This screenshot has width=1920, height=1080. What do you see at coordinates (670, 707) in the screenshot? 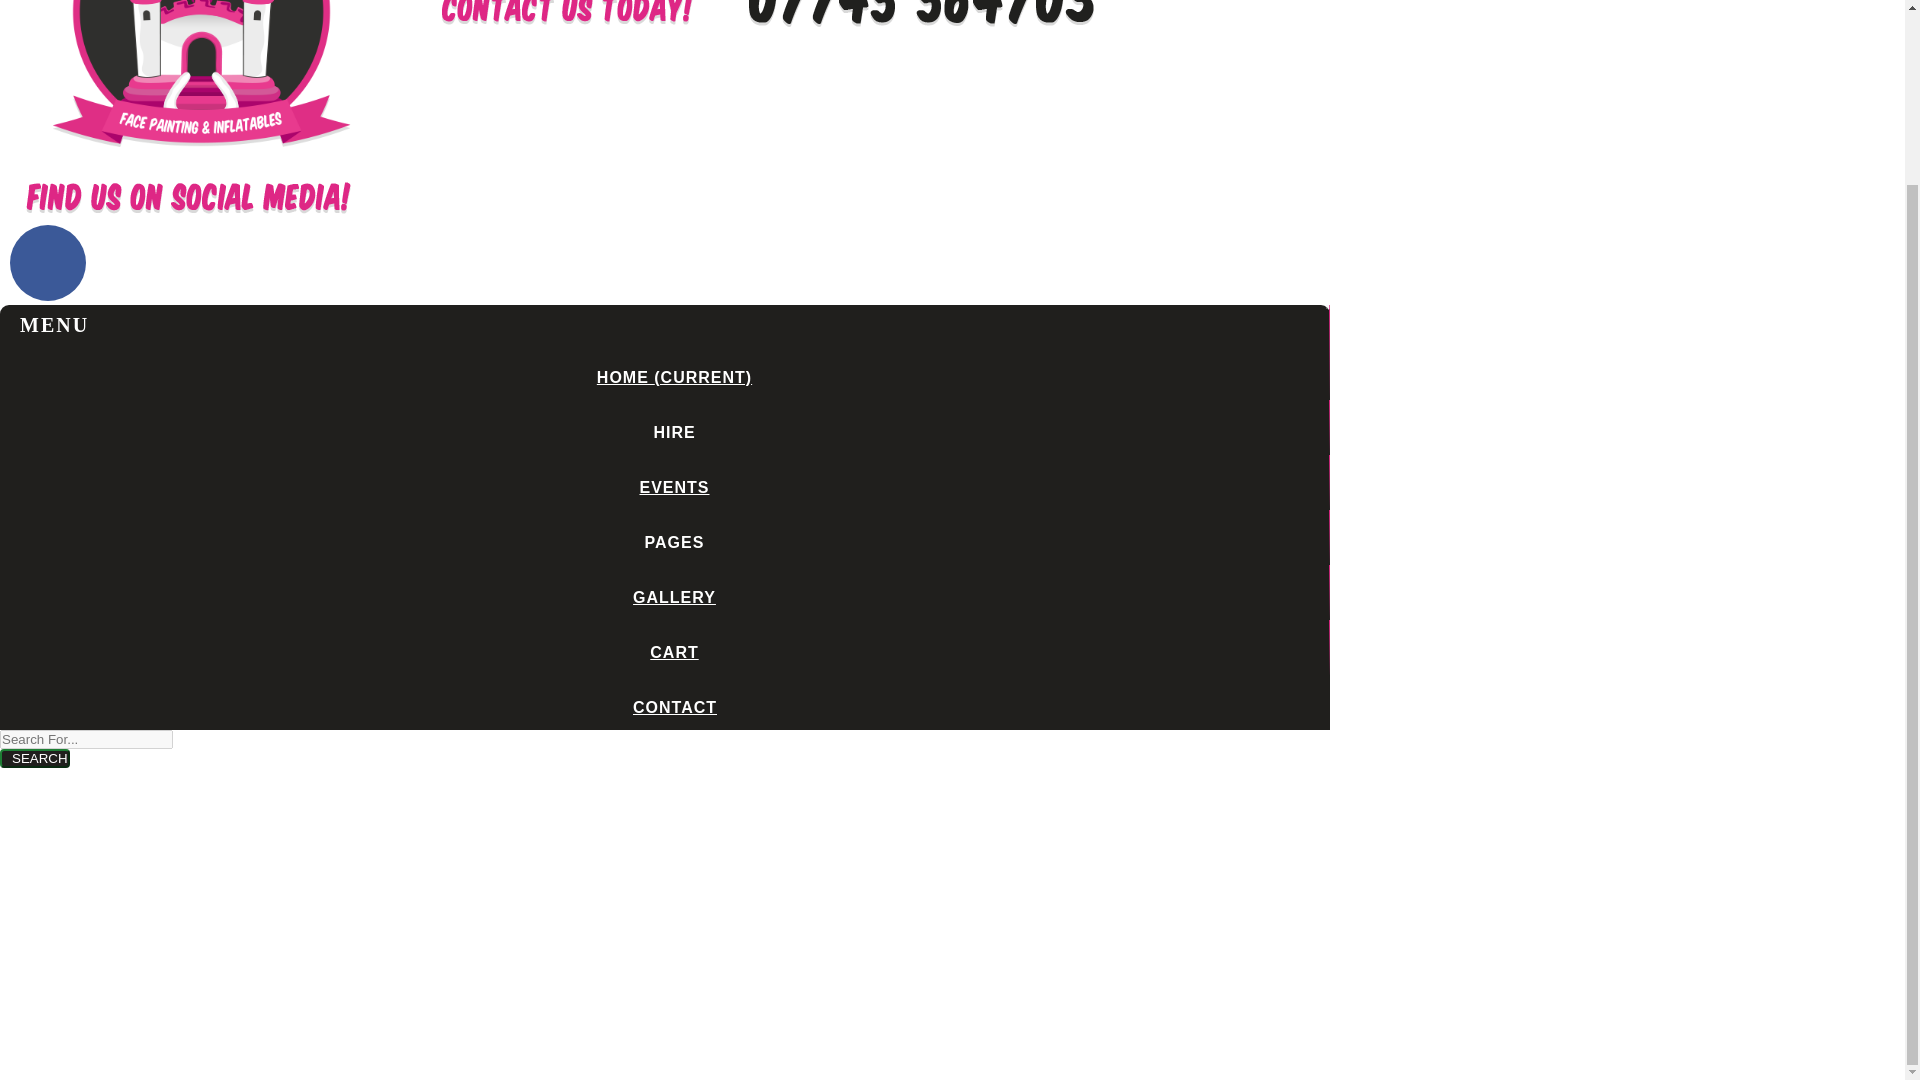
I see `CONTACT` at bounding box center [670, 707].